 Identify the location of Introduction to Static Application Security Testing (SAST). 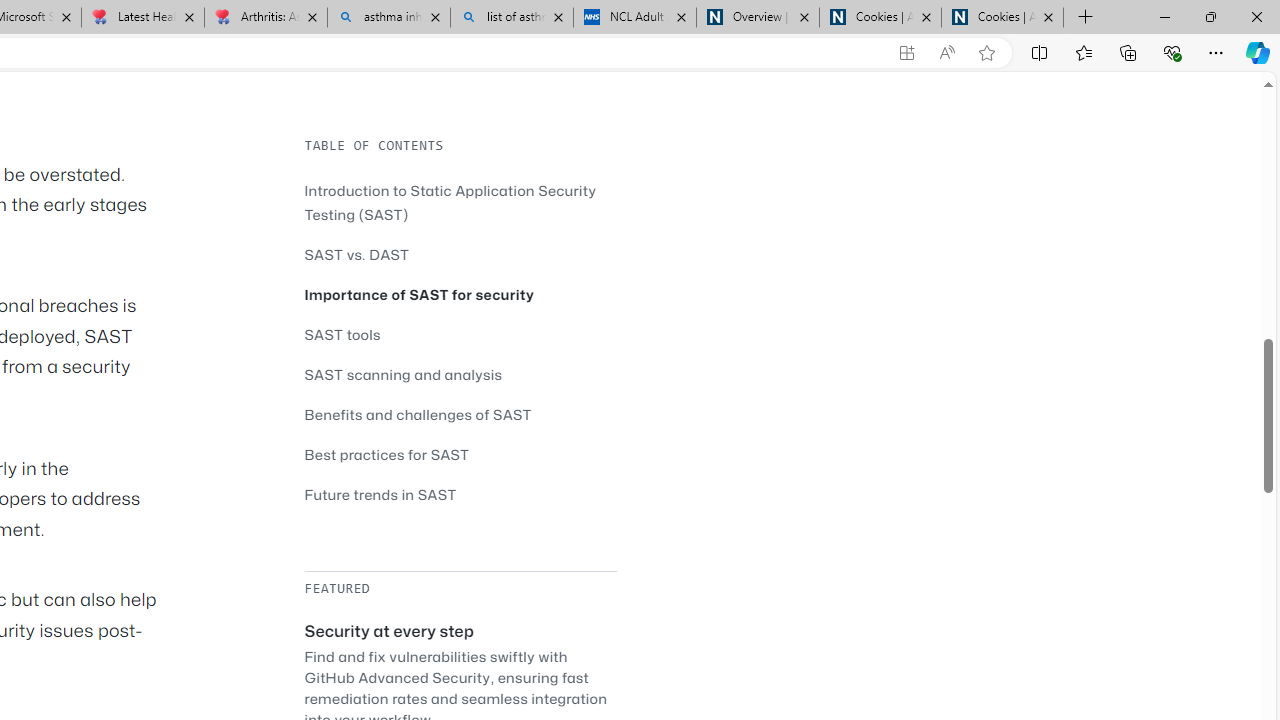
(460, 202).